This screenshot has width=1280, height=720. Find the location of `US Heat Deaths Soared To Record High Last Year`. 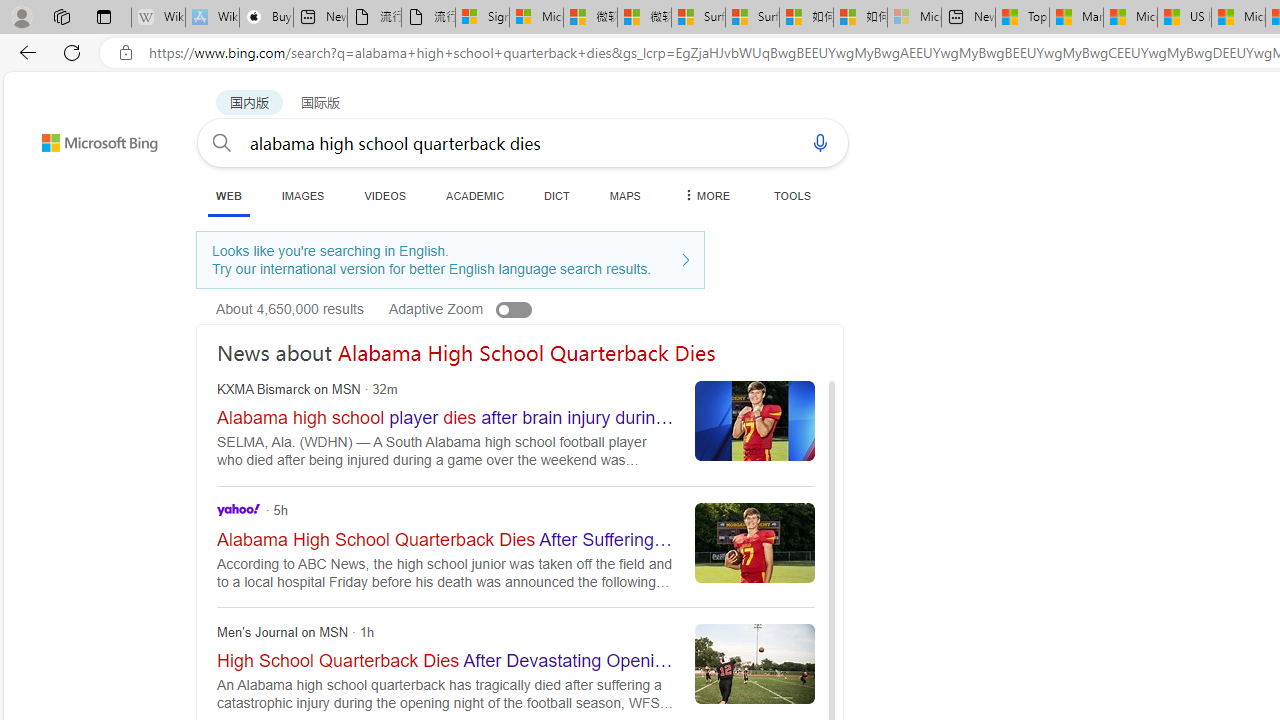

US Heat Deaths Soared To Record High Last Year is located at coordinates (1184, 18).